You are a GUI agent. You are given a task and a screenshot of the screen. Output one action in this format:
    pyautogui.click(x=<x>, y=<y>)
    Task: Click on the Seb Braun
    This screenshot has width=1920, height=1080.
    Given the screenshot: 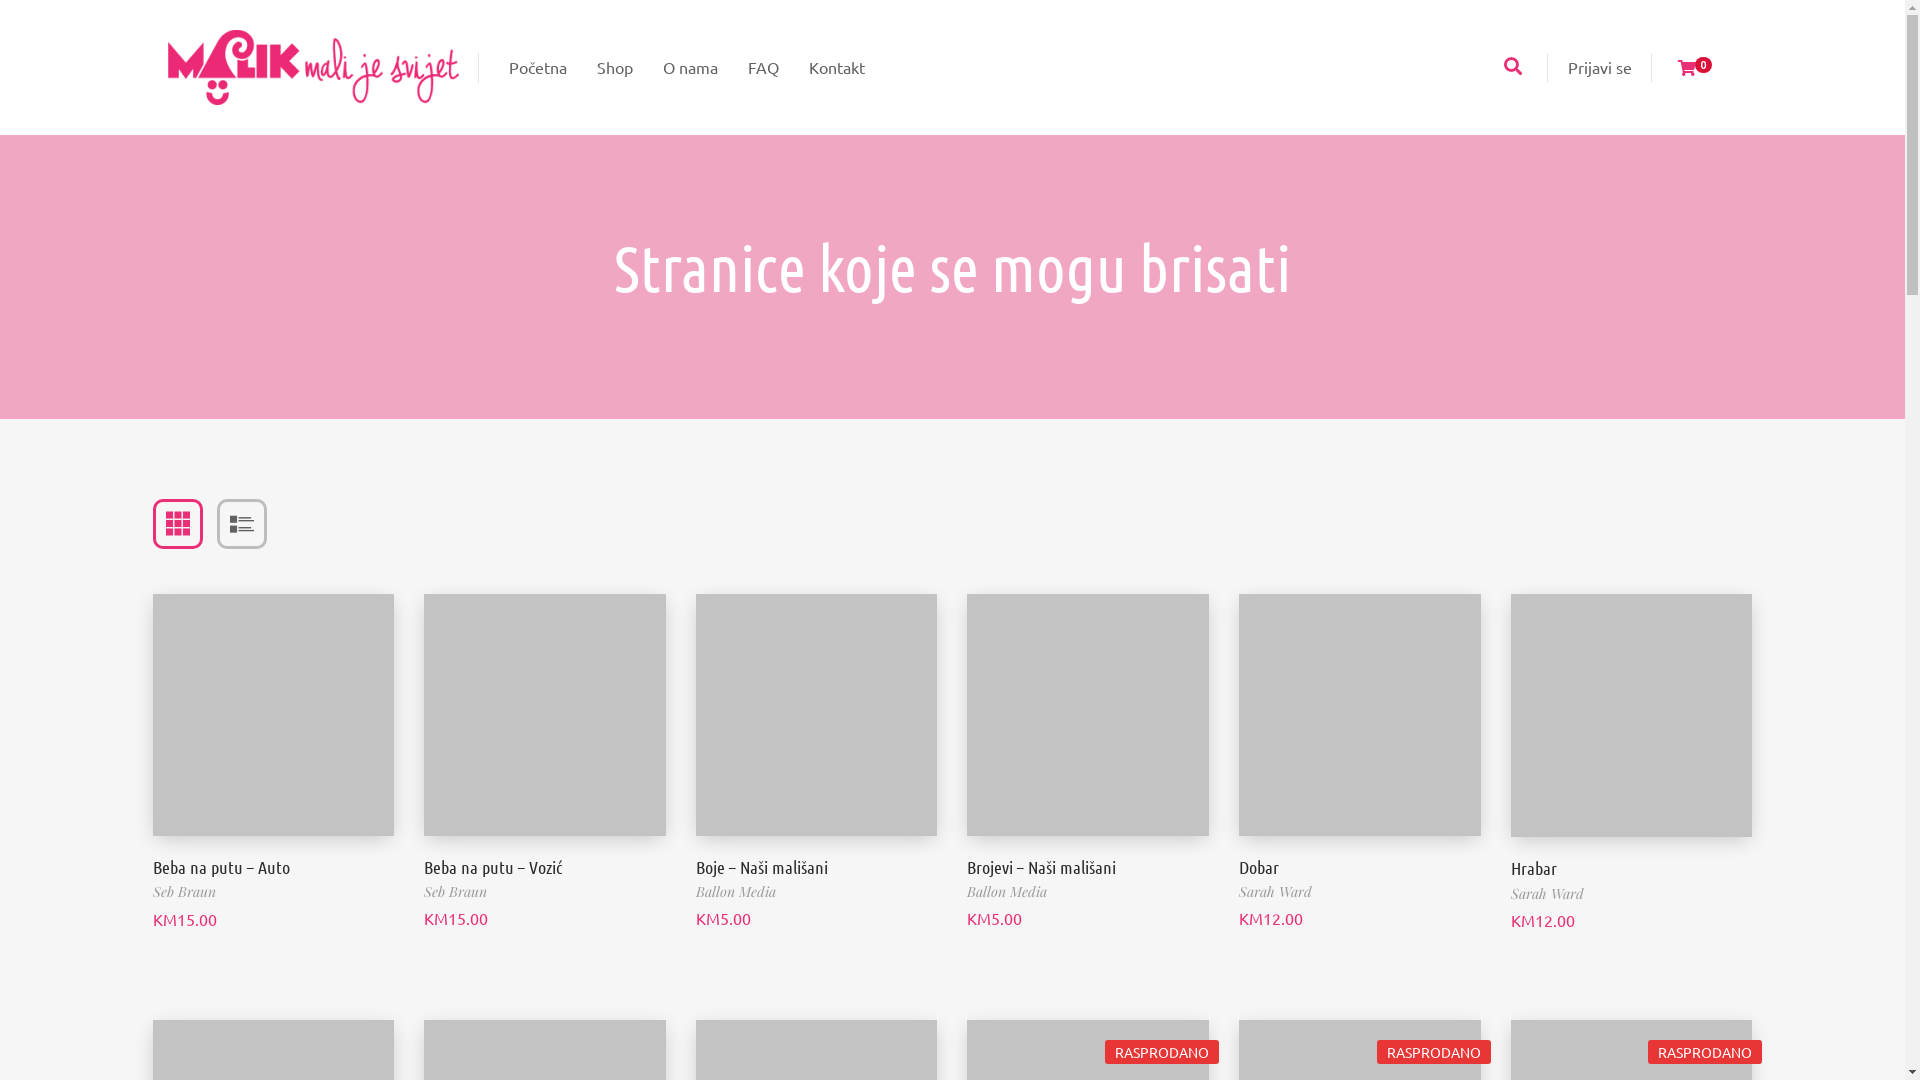 What is the action you would take?
    pyautogui.click(x=456, y=892)
    